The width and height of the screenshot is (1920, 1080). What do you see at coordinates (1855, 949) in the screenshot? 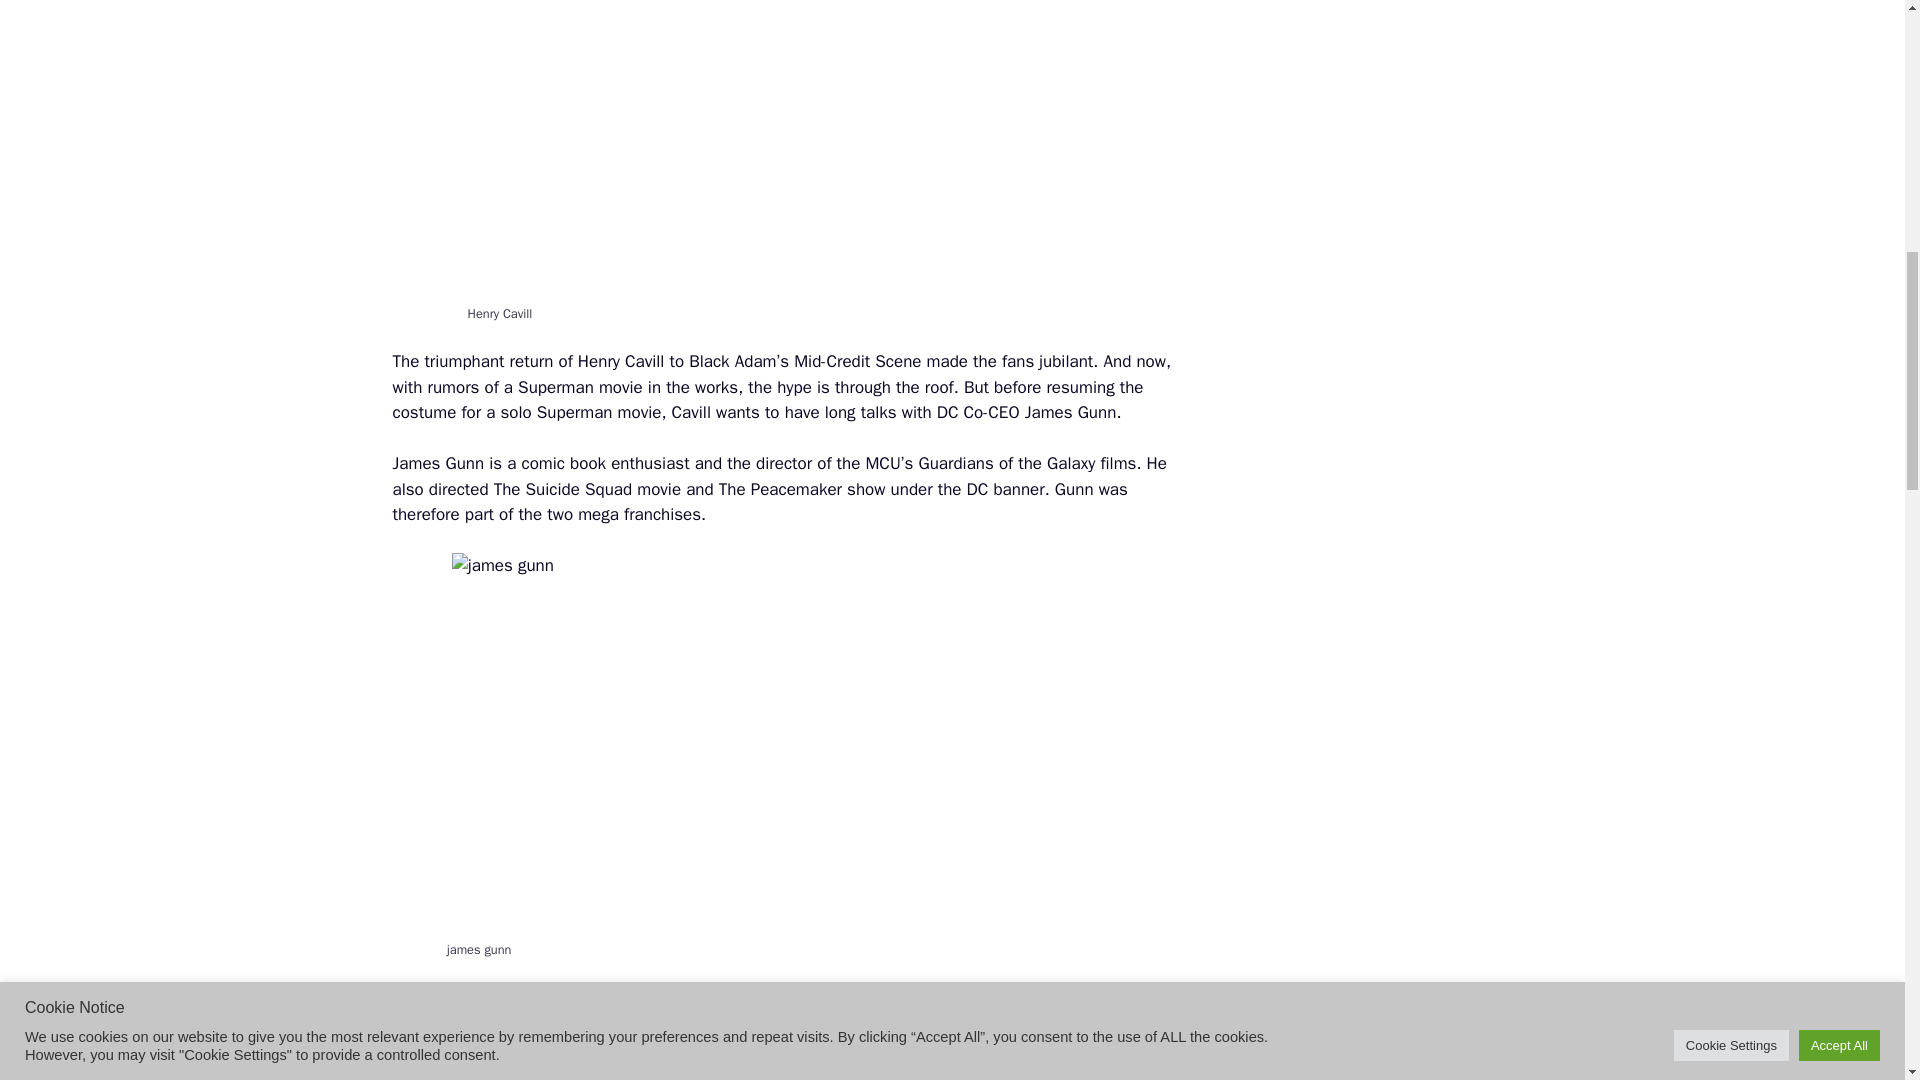
I see `Scroll back to top` at bounding box center [1855, 949].